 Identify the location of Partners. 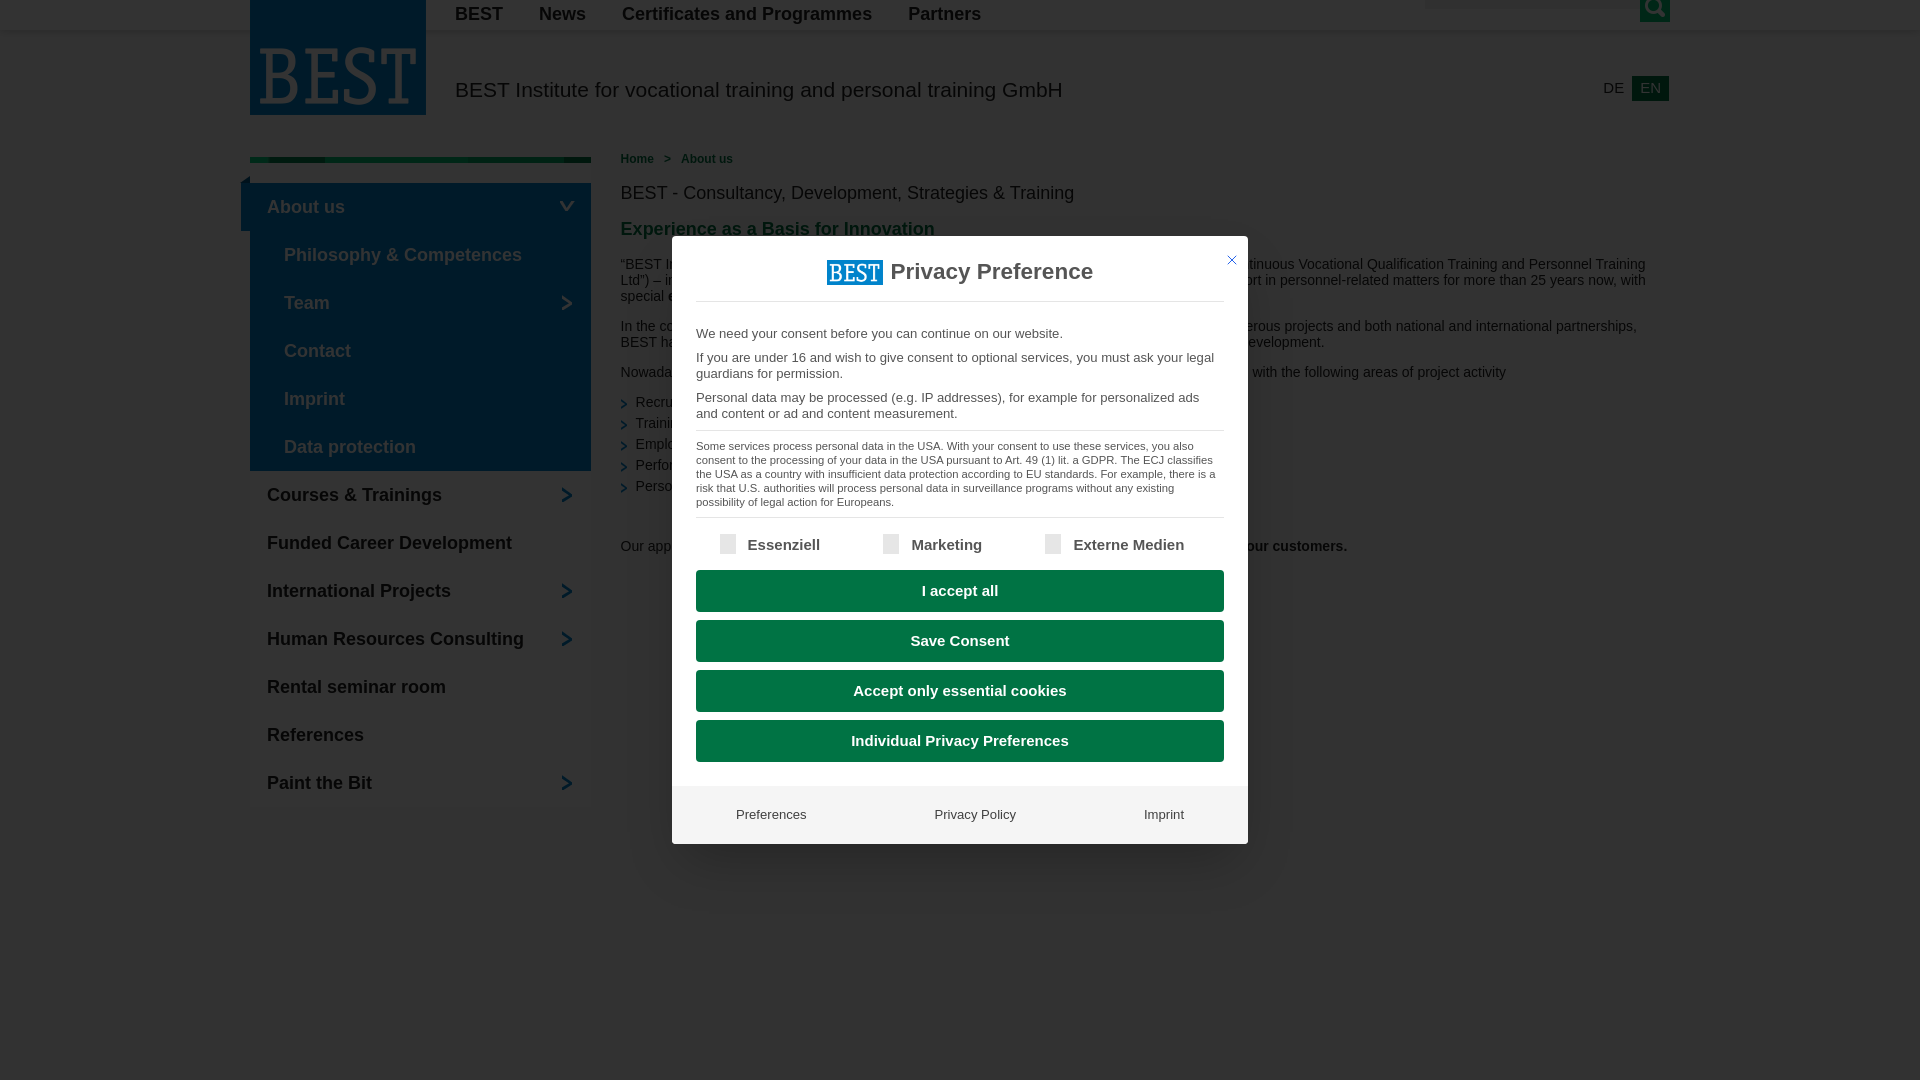
(944, 15).